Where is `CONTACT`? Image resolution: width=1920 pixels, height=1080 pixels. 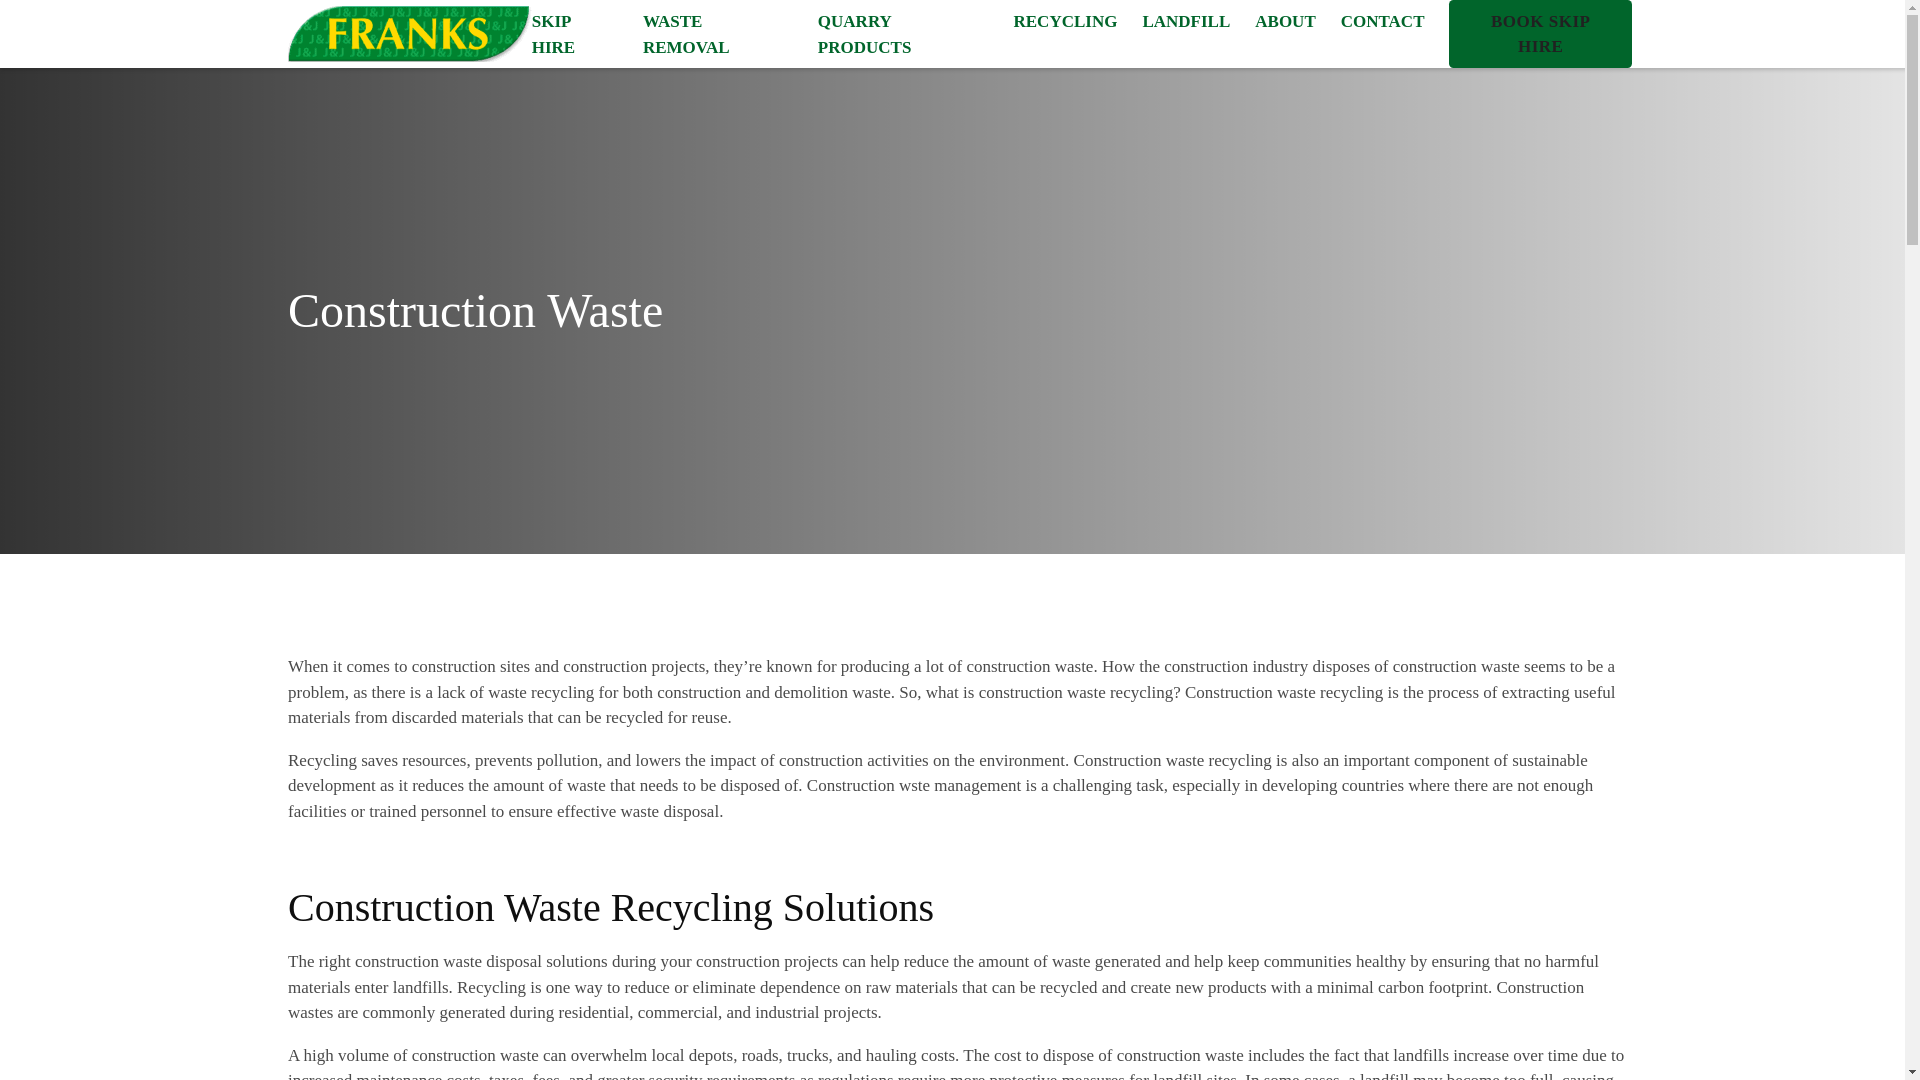 CONTACT is located at coordinates (1382, 21).